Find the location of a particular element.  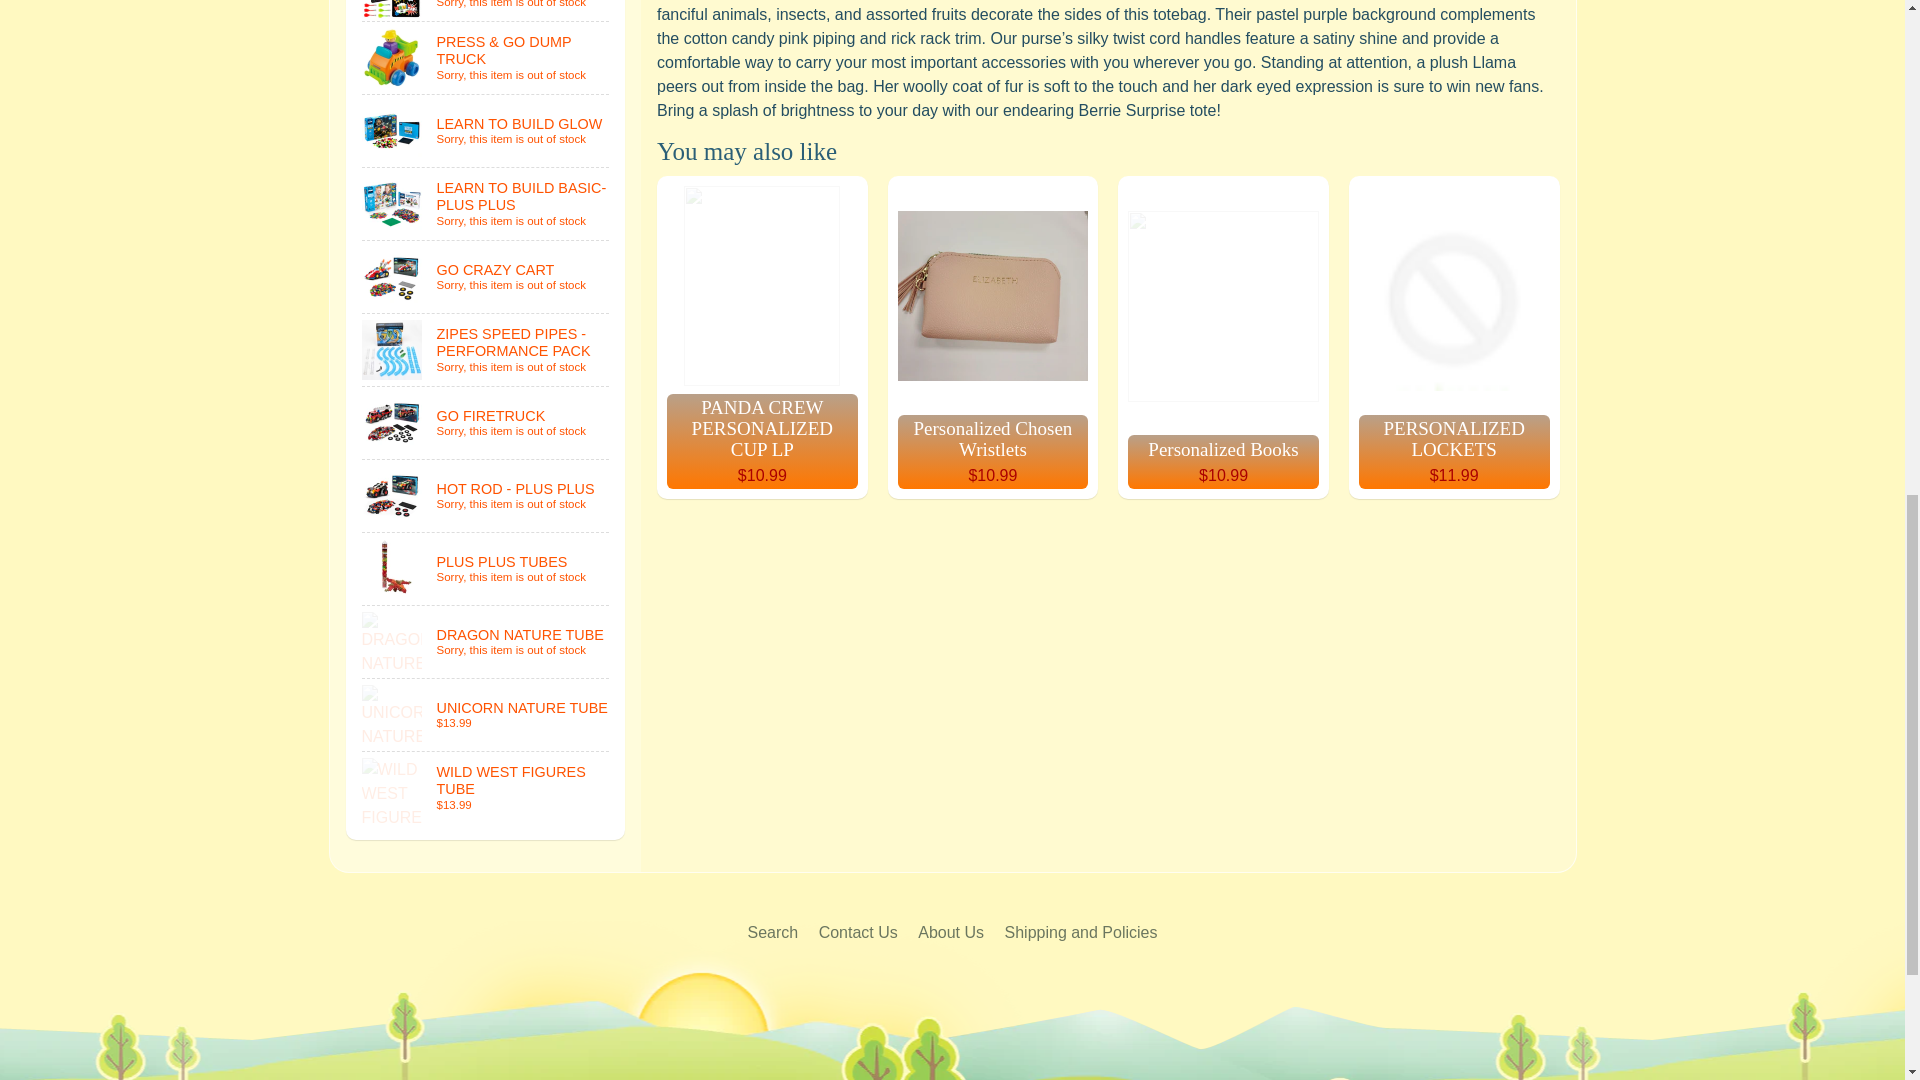

SUPER HERO DARTBOARD is located at coordinates (486, 10).